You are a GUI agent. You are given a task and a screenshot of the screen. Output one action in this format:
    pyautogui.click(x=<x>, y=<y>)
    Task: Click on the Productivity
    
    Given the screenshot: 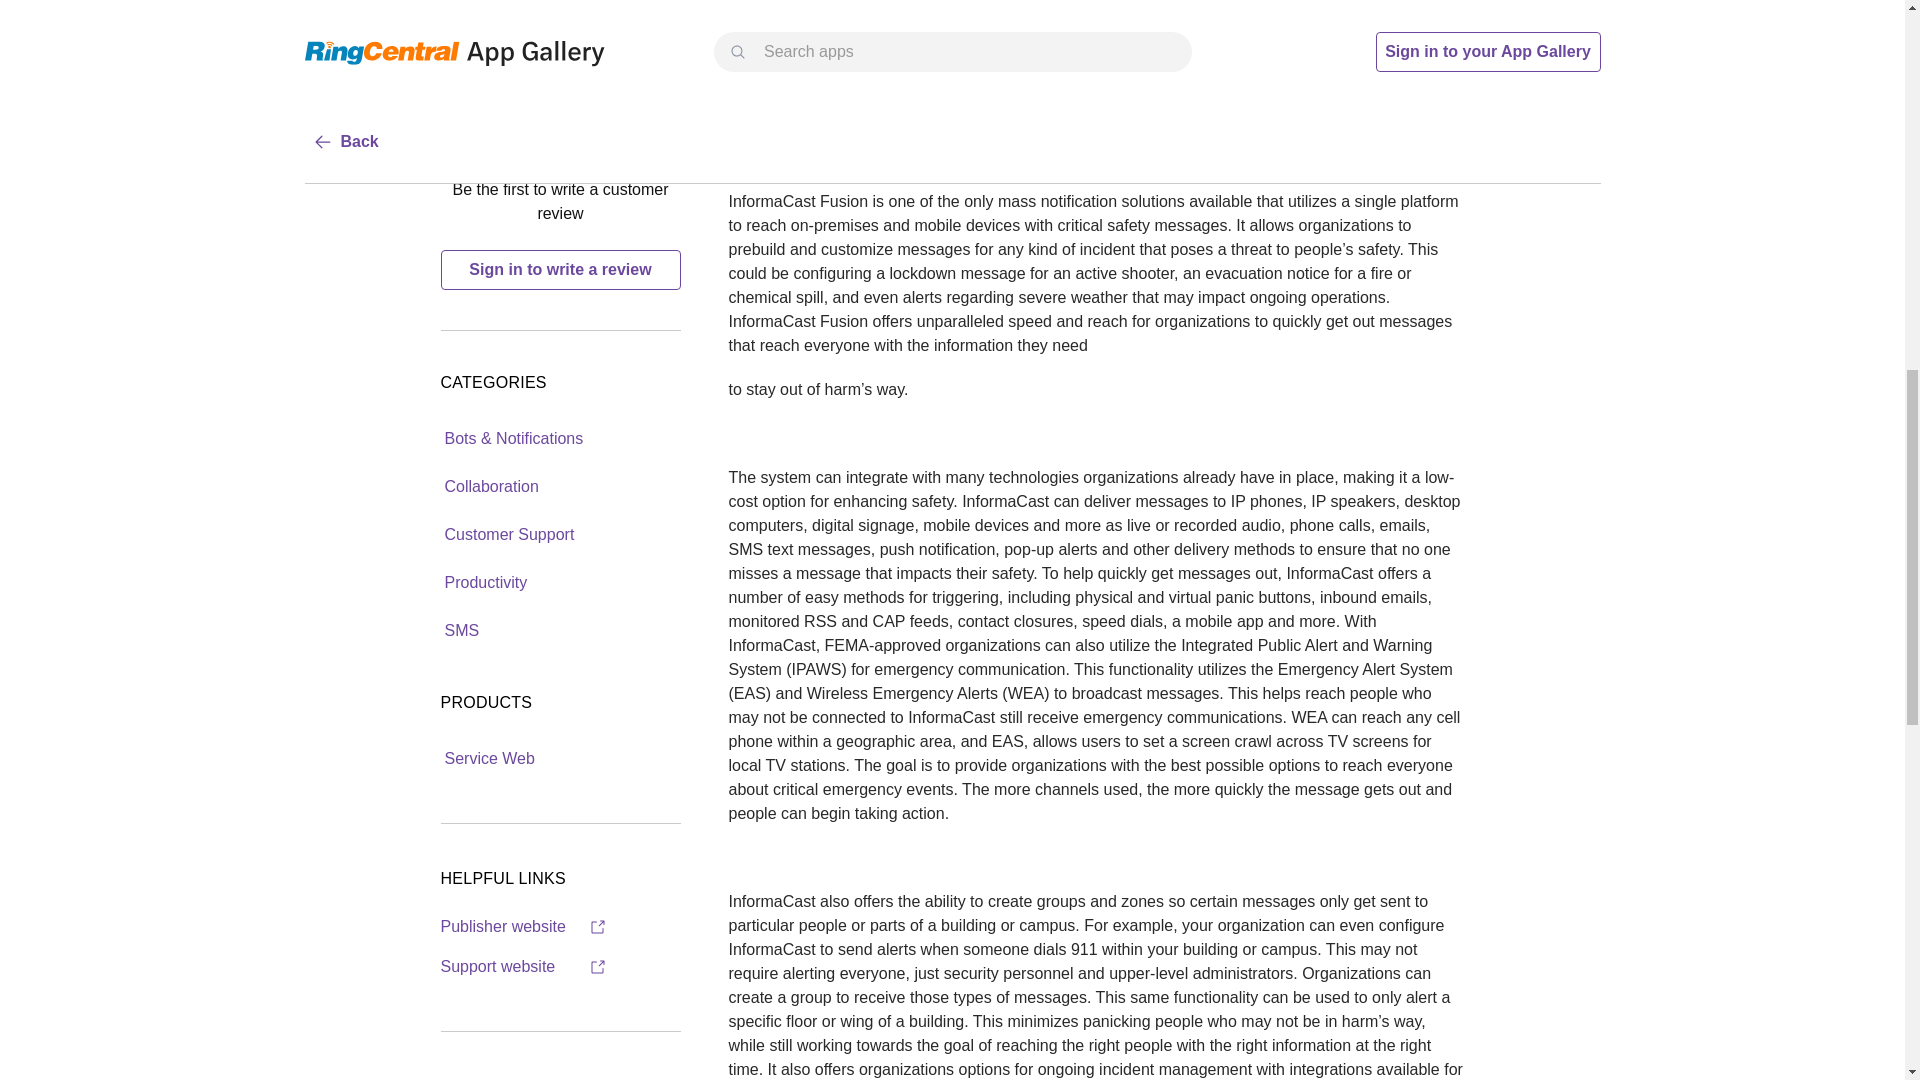 What is the action you would take?
    pyautogui.click(x=485, y=581)
    